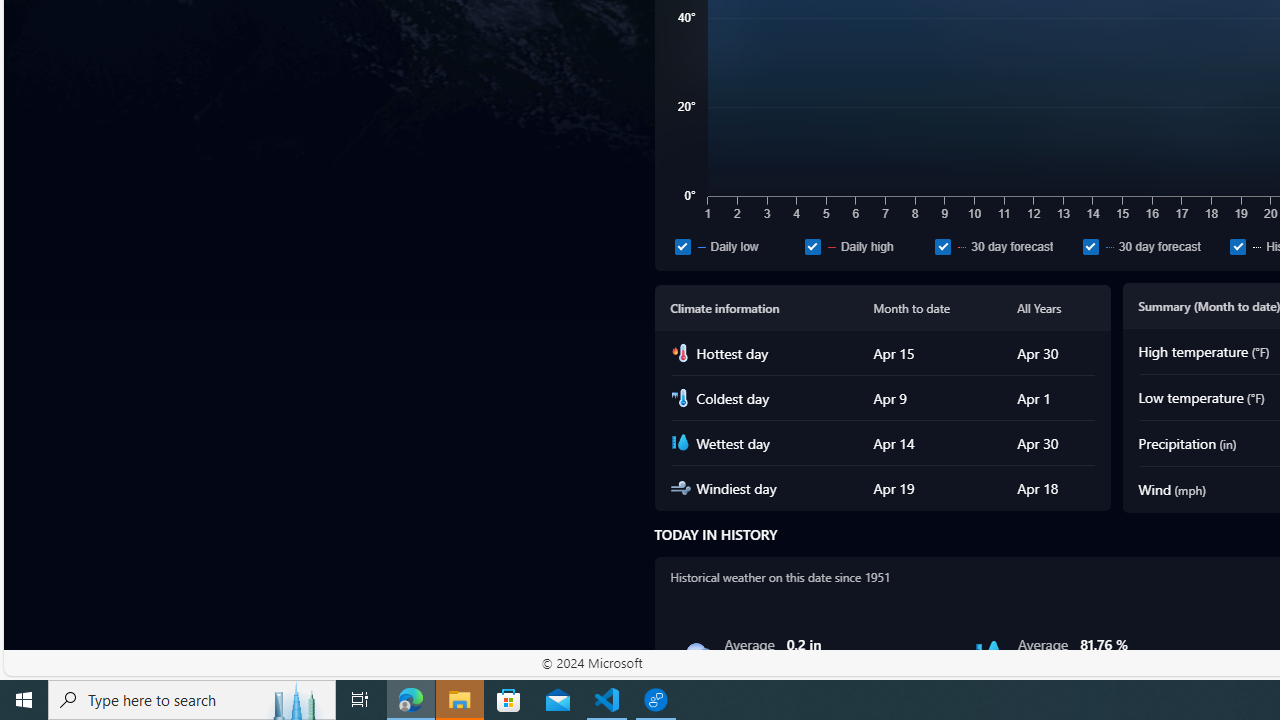 The image size is (1280, 720). Describe the element at coordinates (812, 246) in the screenshot. I see `Daily high` at that location.